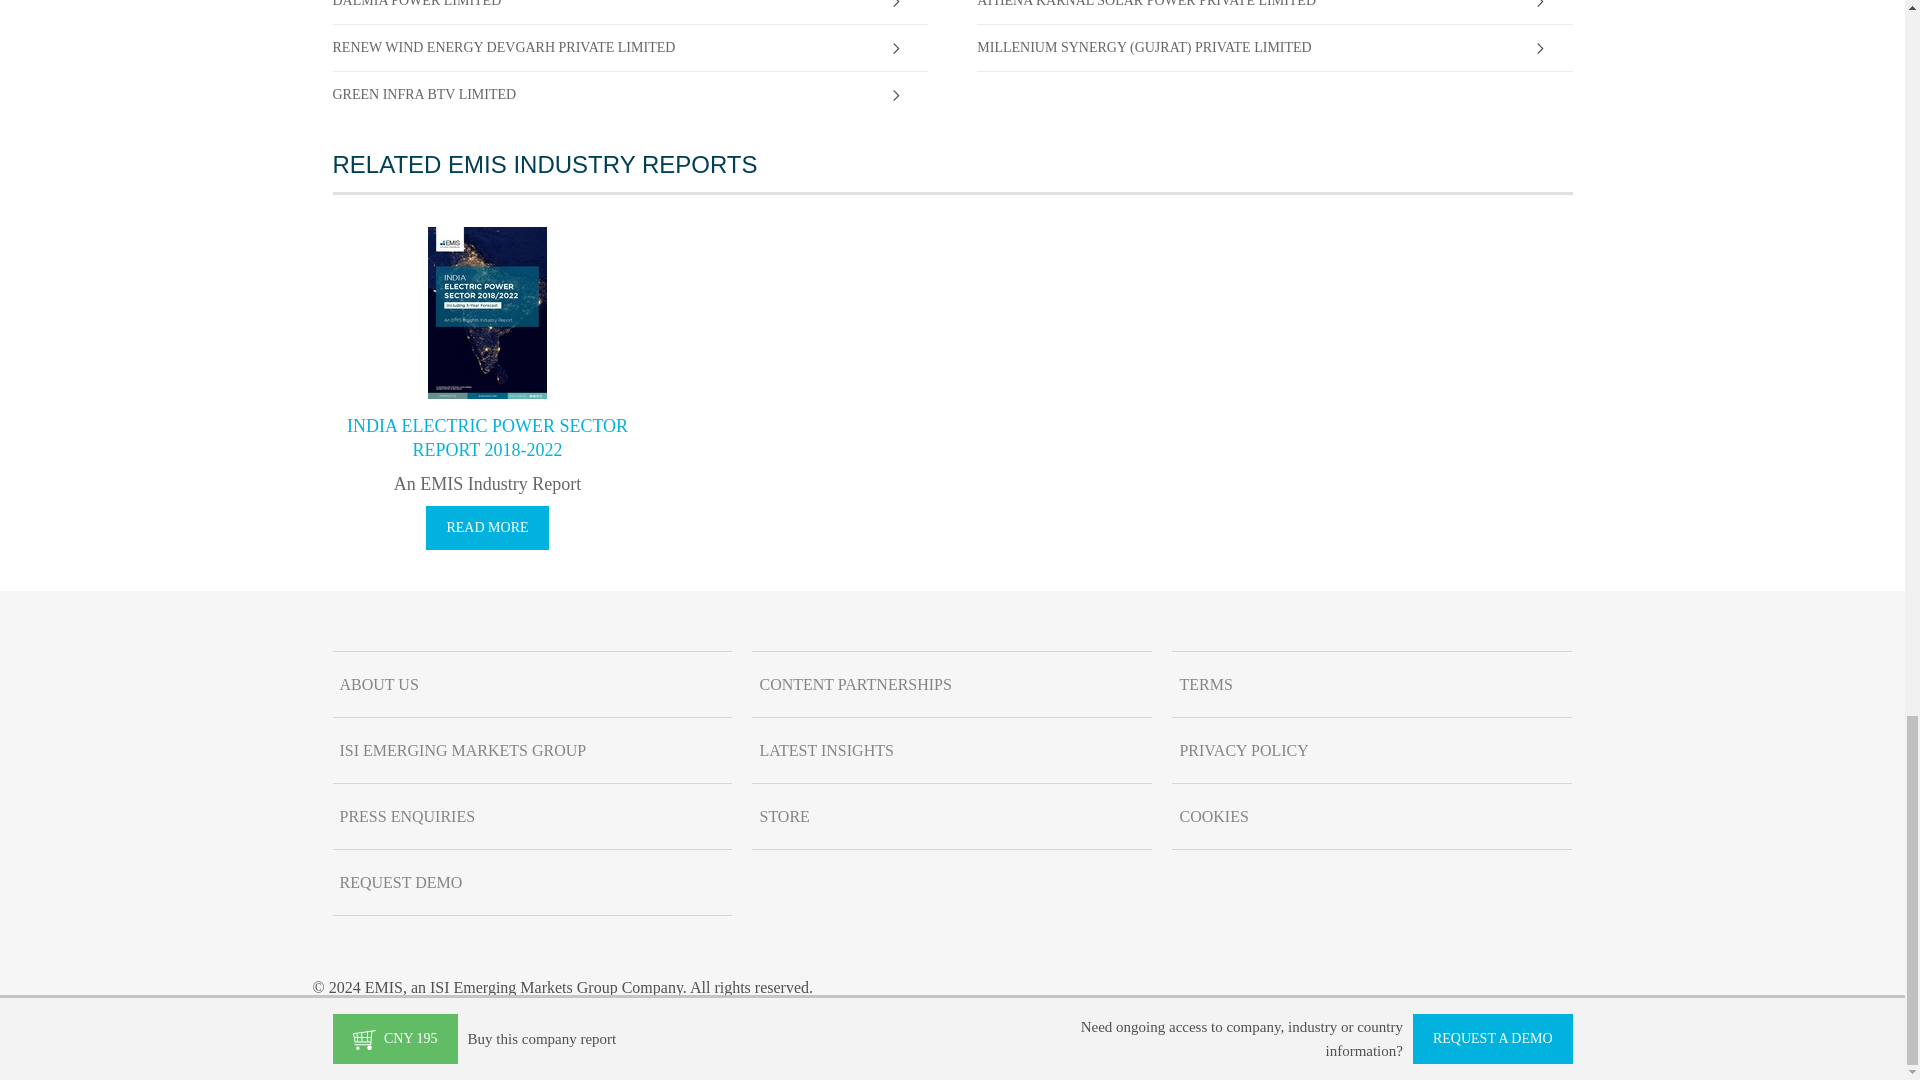  Describe the element at coordinates (952, 751) in the screenshot. I see `Latest Insights` at that location.